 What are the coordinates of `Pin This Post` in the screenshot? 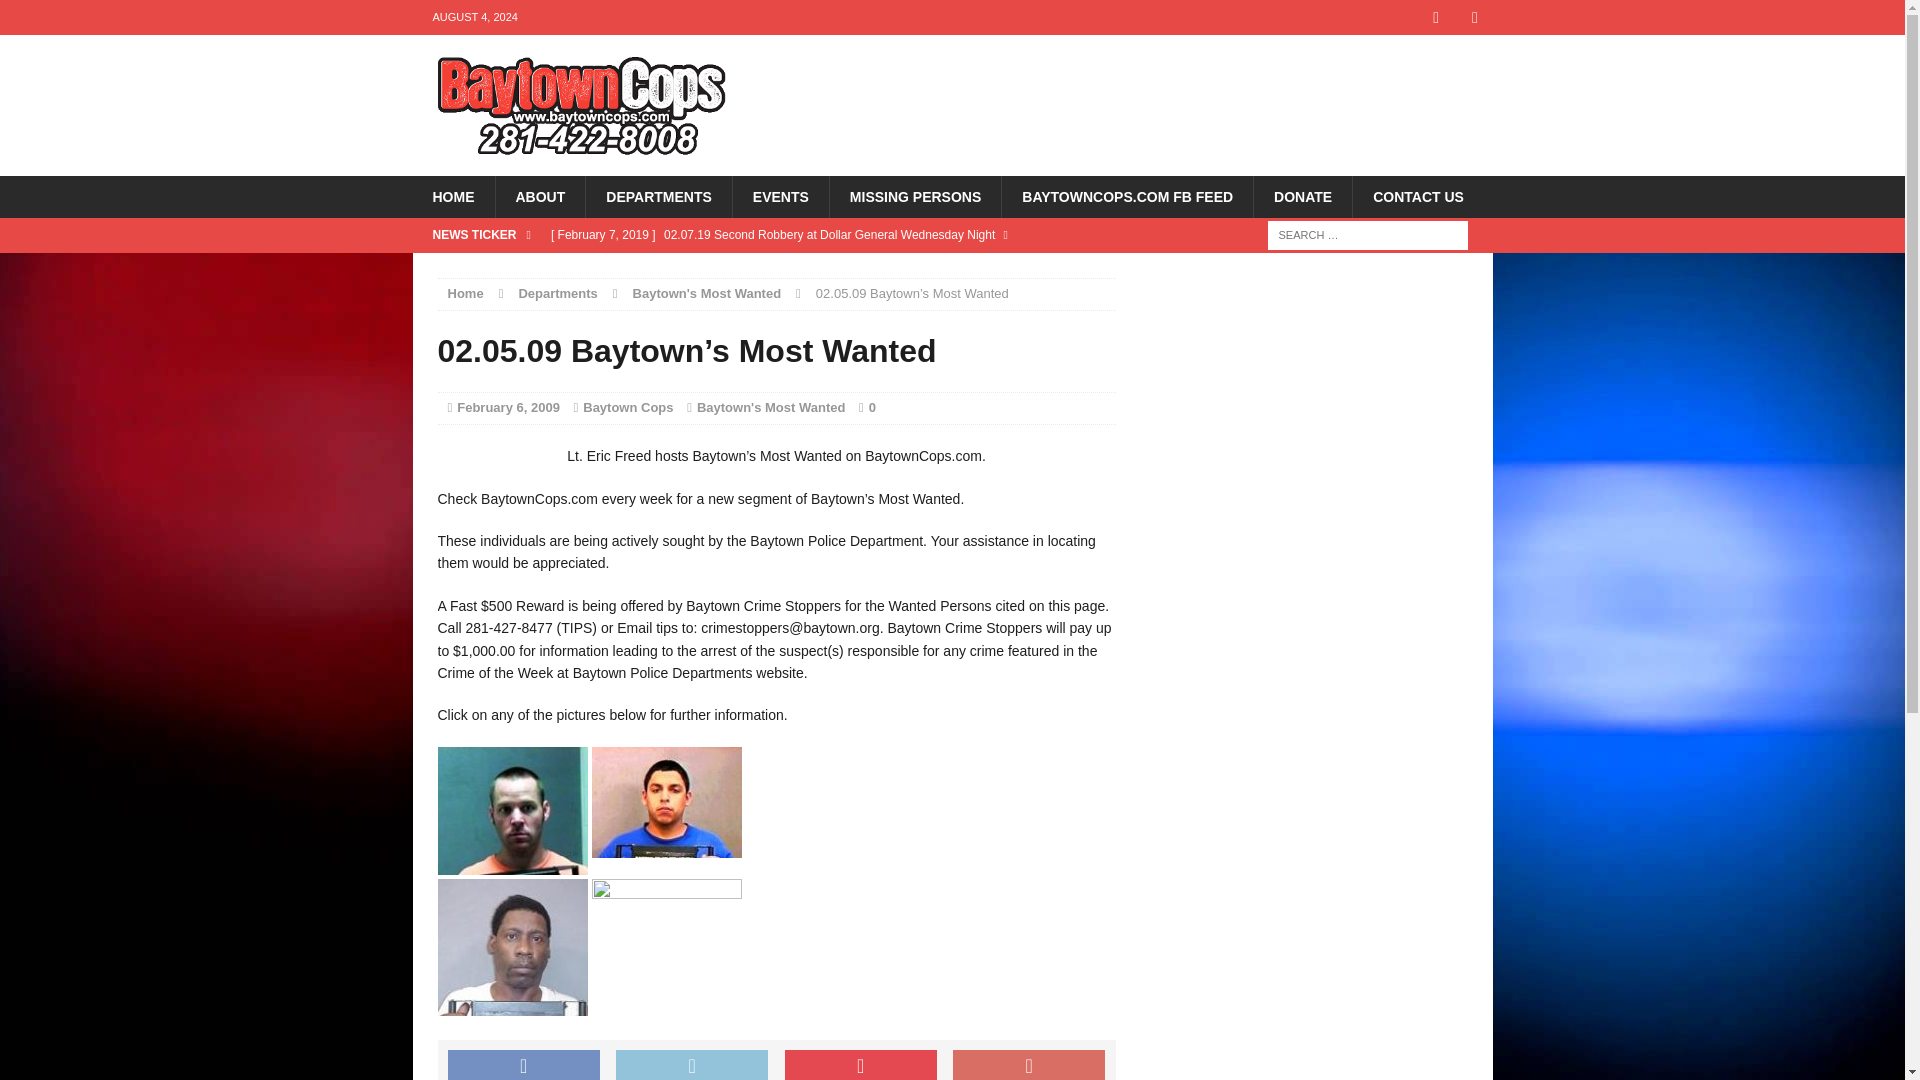 It's located at (860, 1064).